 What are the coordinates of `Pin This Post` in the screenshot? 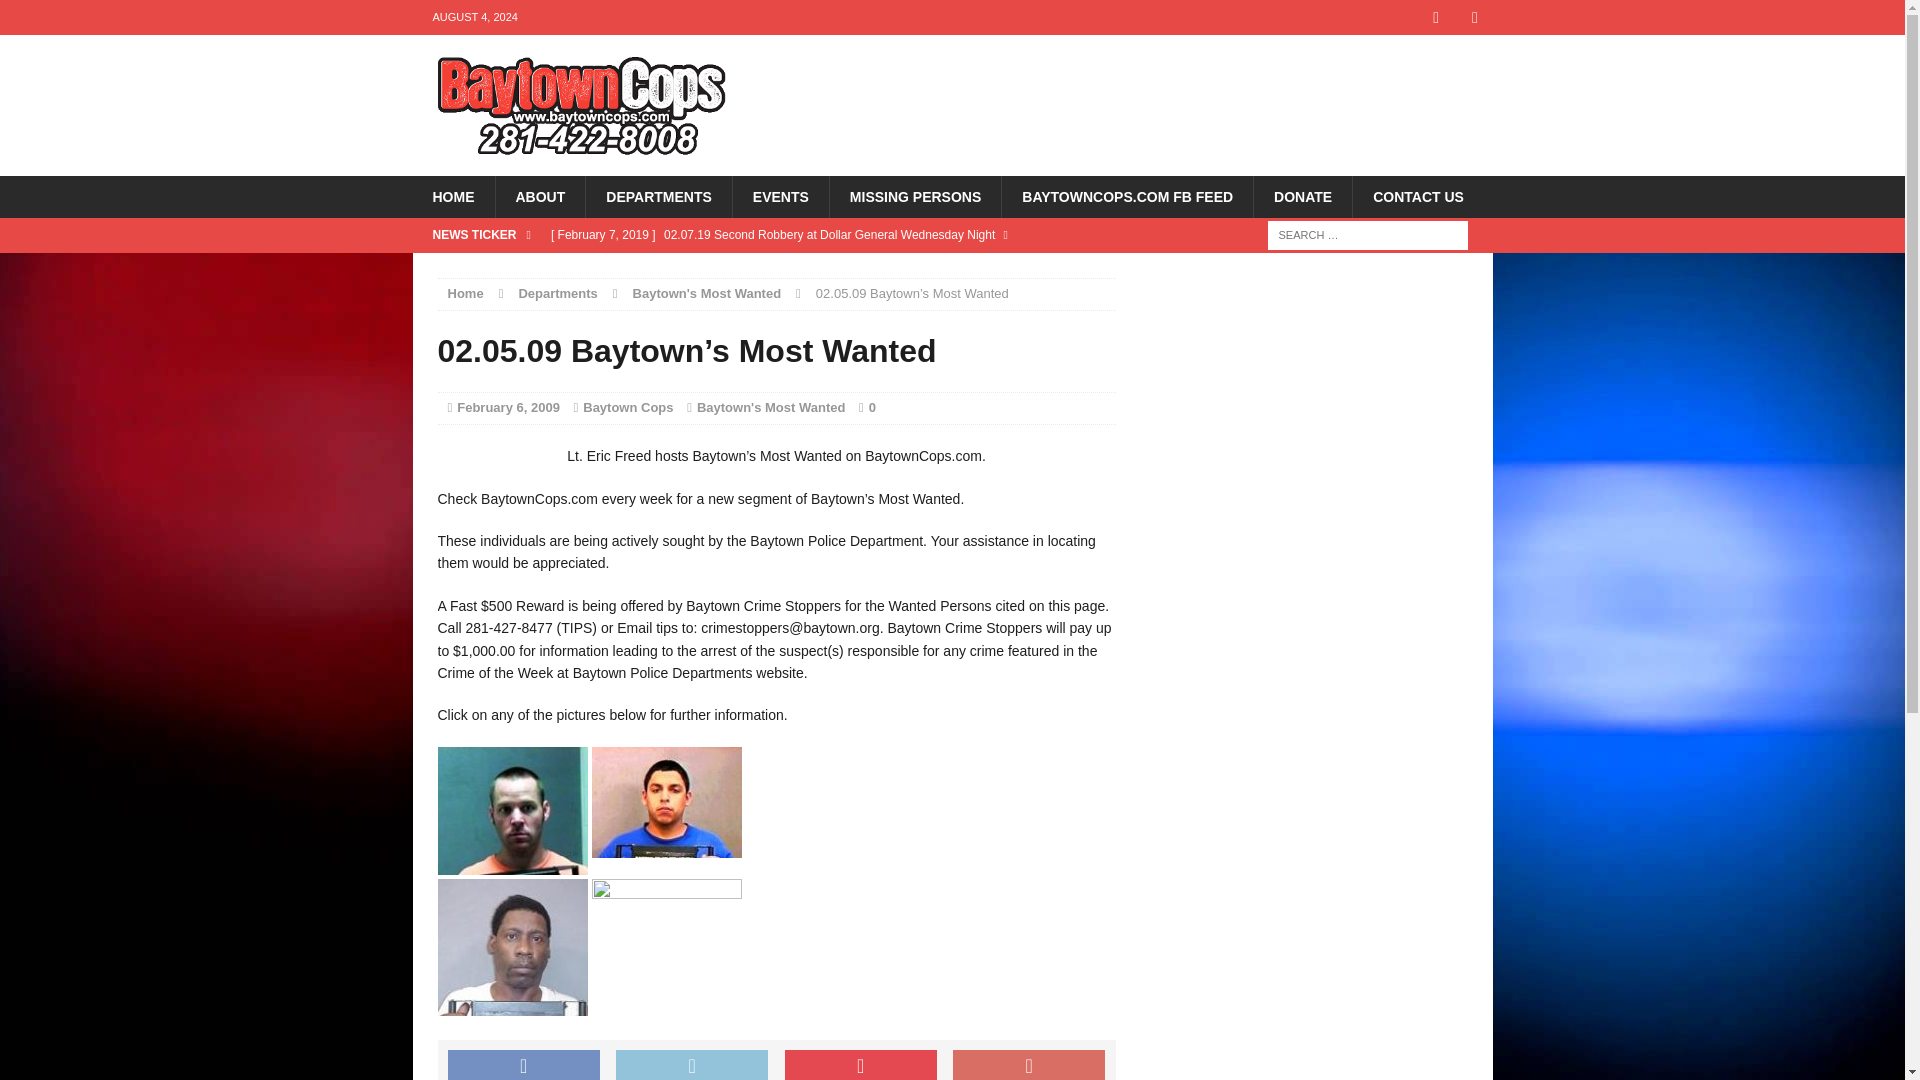 It's located at (860, 1064).